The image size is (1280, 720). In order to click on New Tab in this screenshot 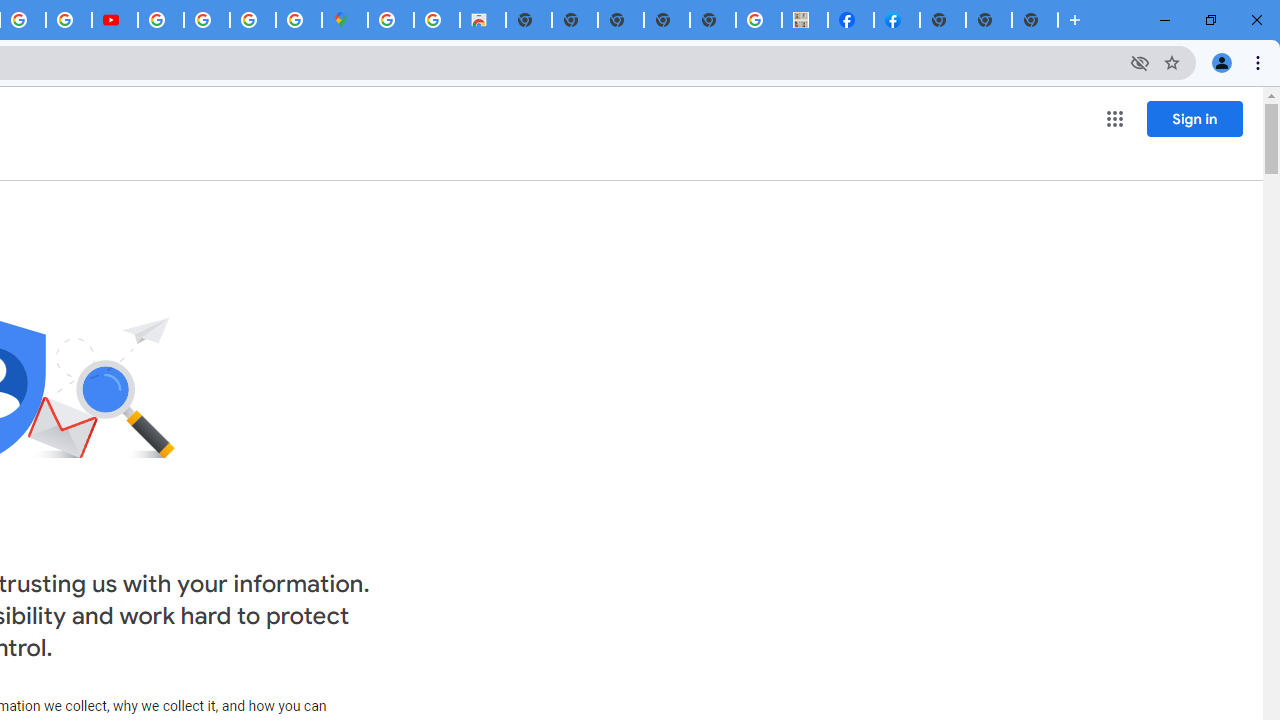, I will do `click(1035, 20)`.